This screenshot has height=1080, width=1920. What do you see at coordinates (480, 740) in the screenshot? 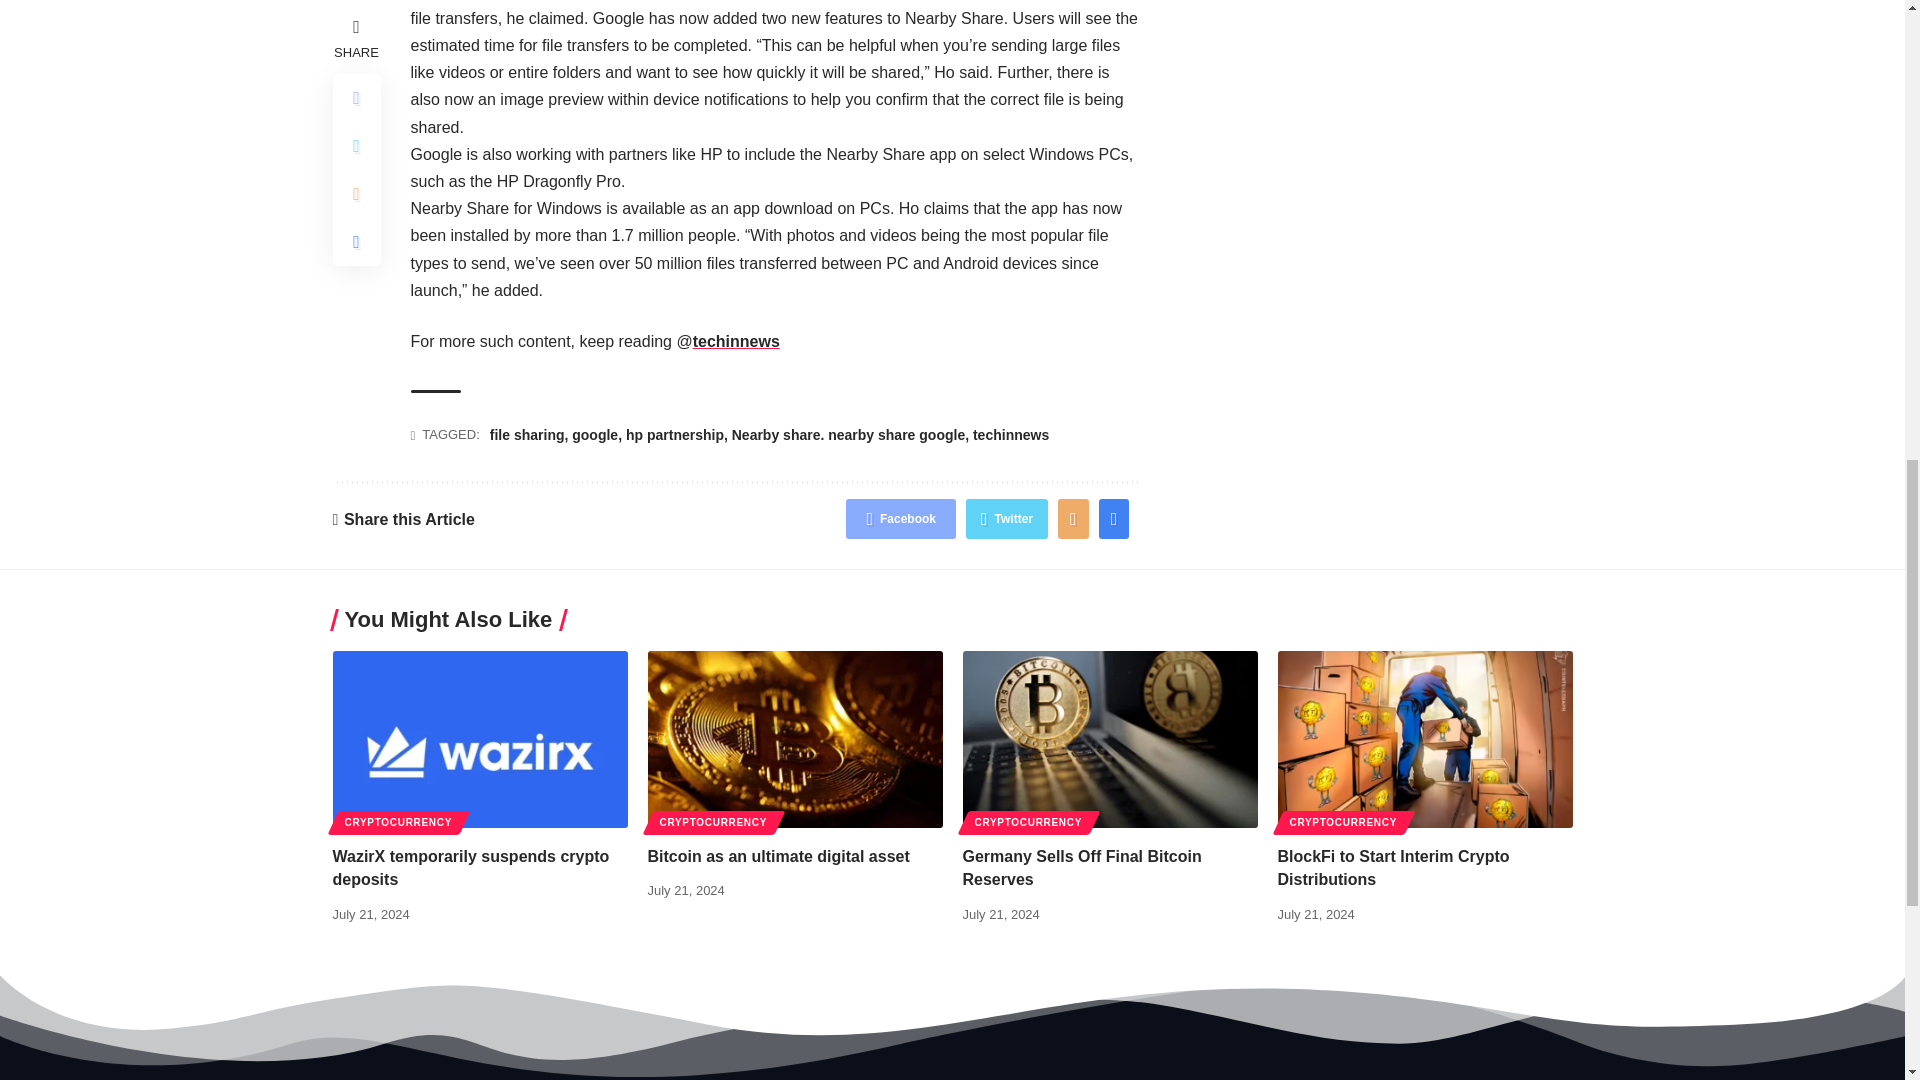
I see `WazirX temporarily suspends crypto deposits` at bounding box center [480, 740].